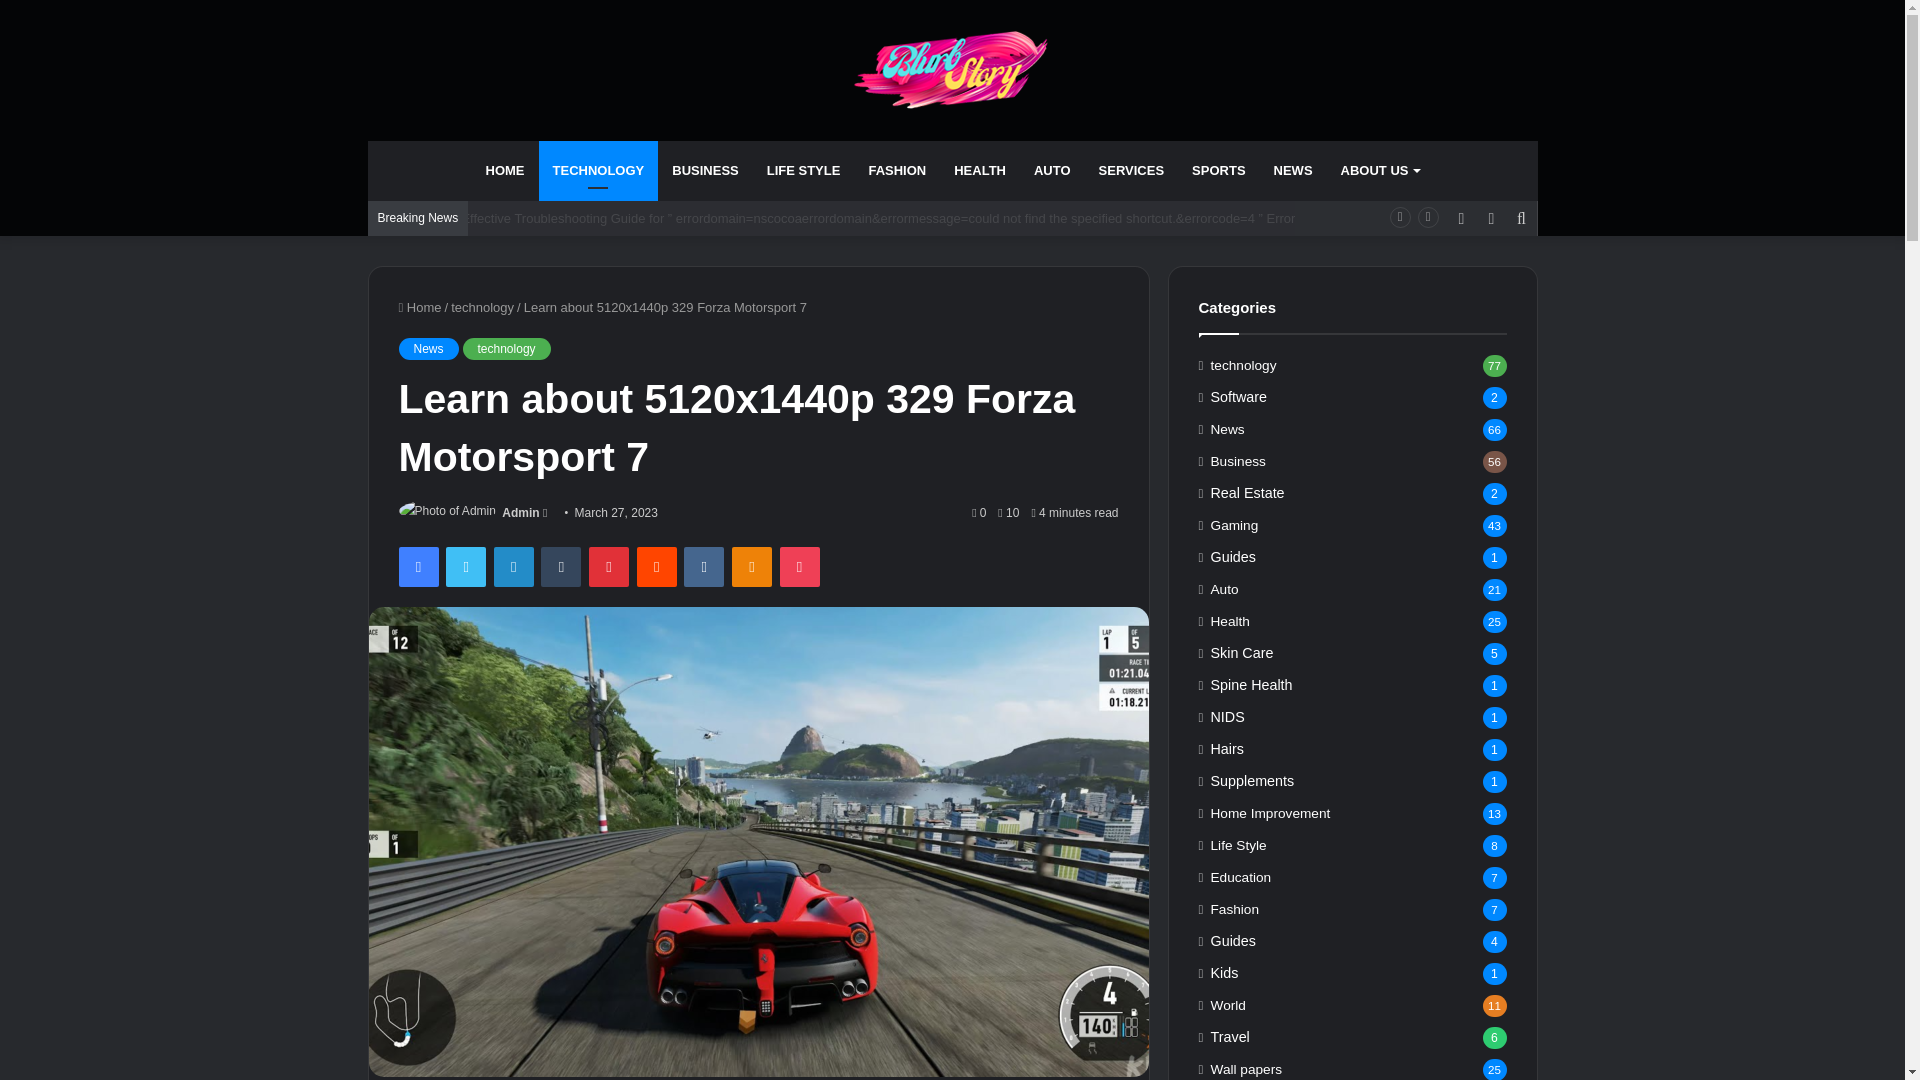 This screenshot has height=1080, width=1920. Describe the element at coordinates (657, 566) in the screenshot. I see `Reddit` at that location.